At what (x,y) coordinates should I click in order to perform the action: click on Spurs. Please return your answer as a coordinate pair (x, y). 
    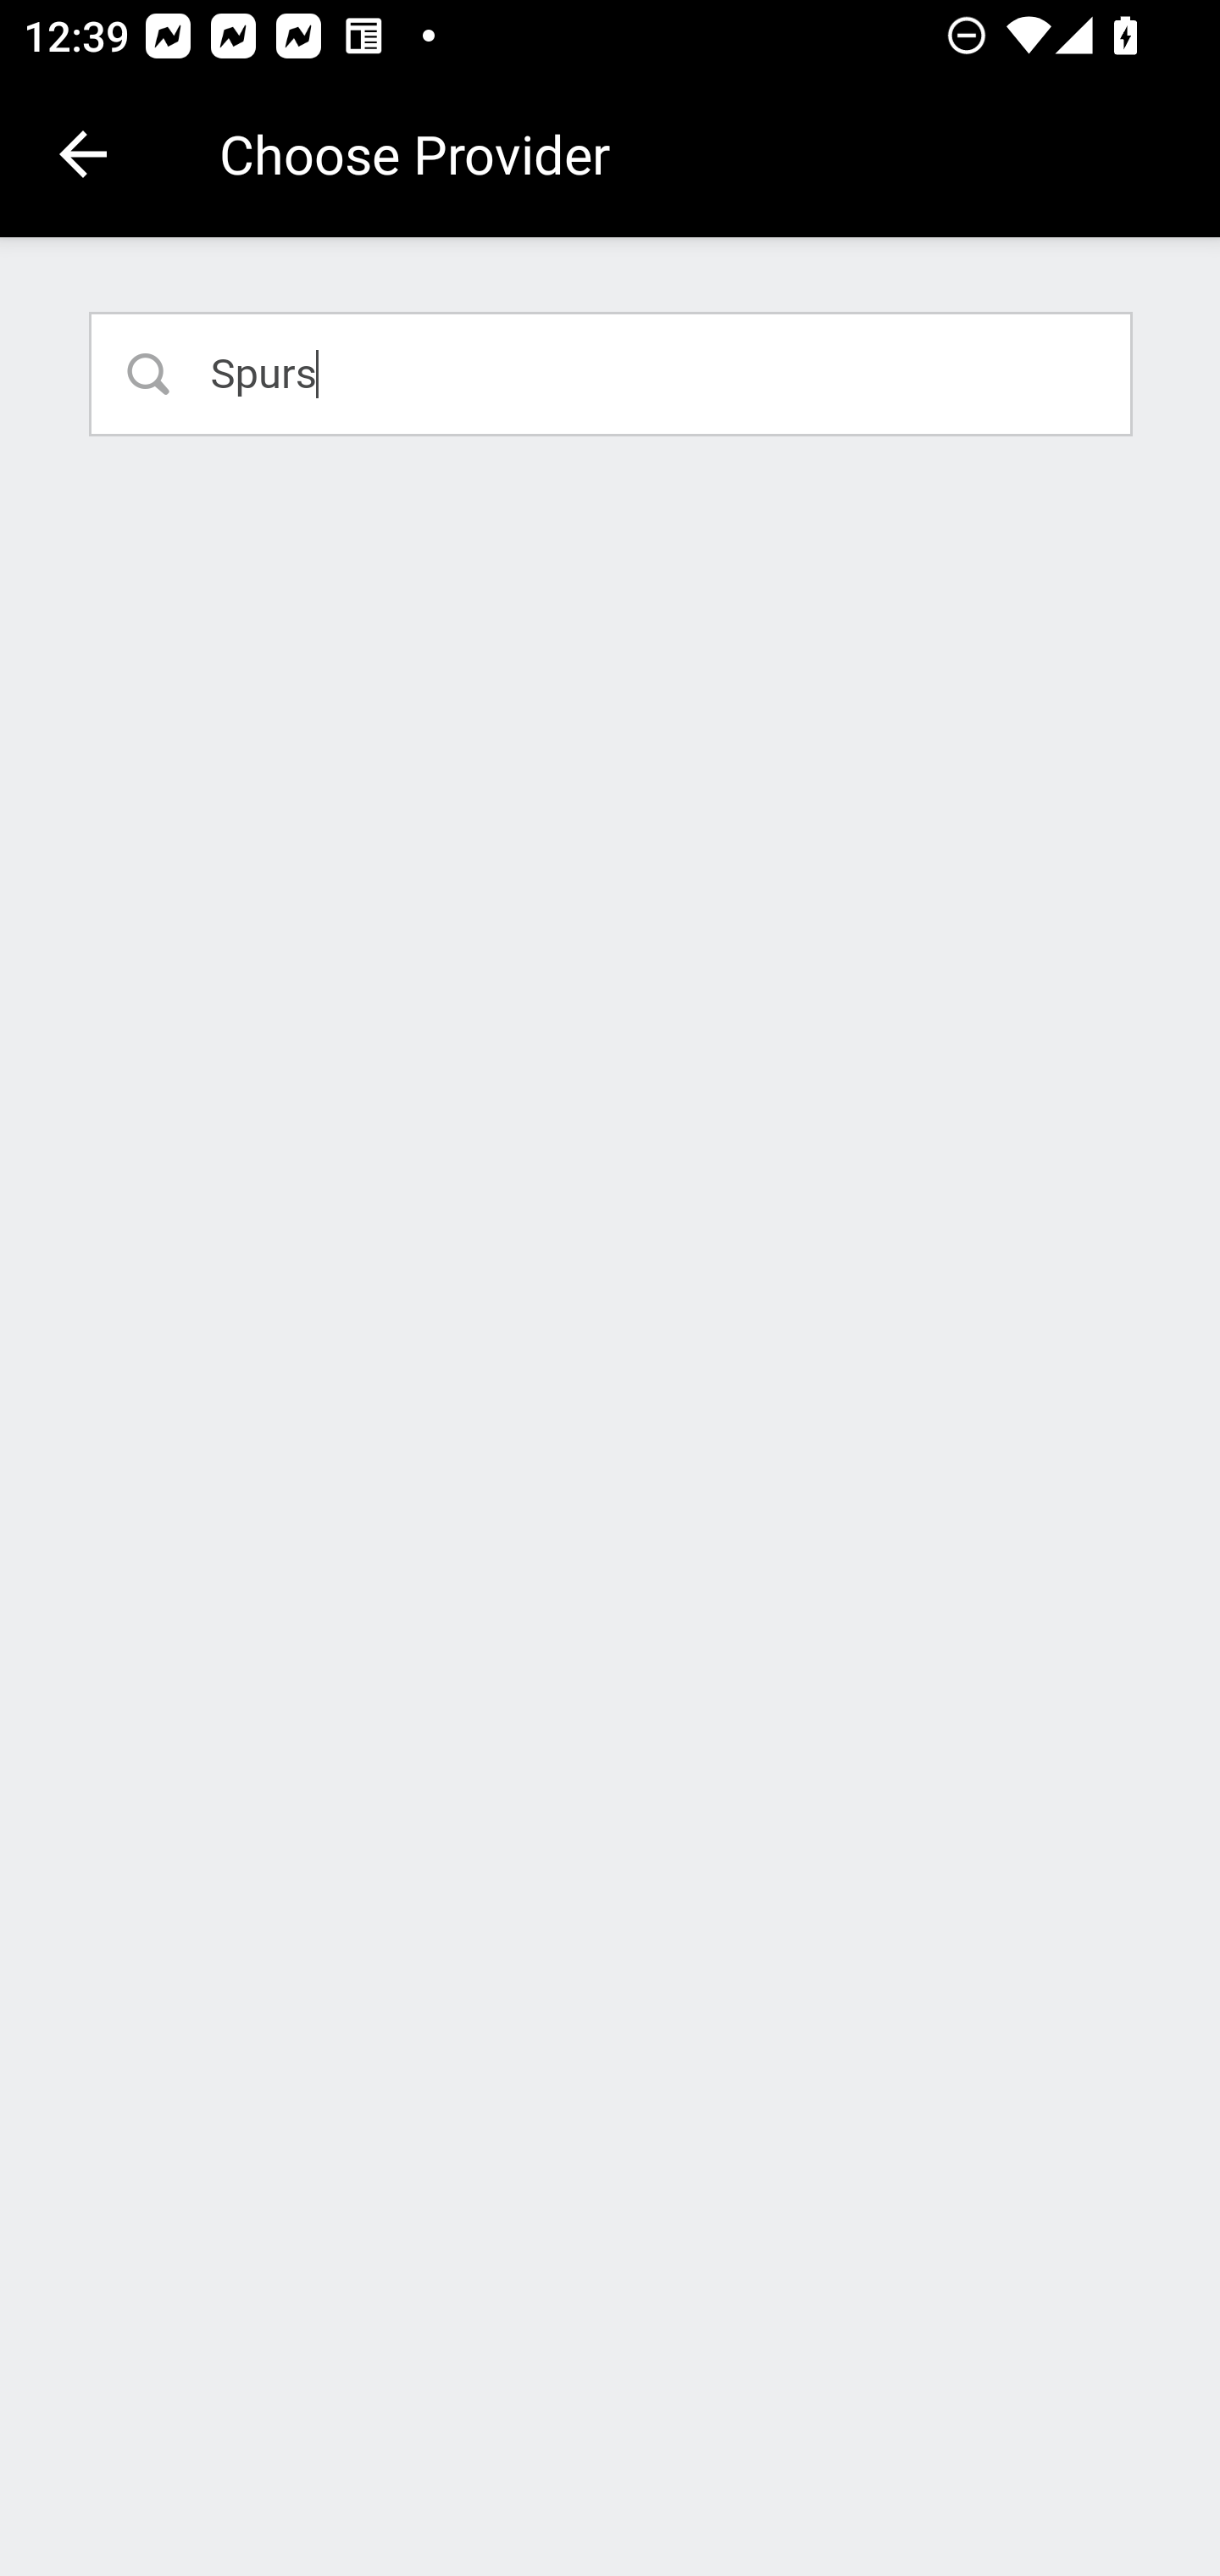
    Looking at the image, I should click on (612, 373).